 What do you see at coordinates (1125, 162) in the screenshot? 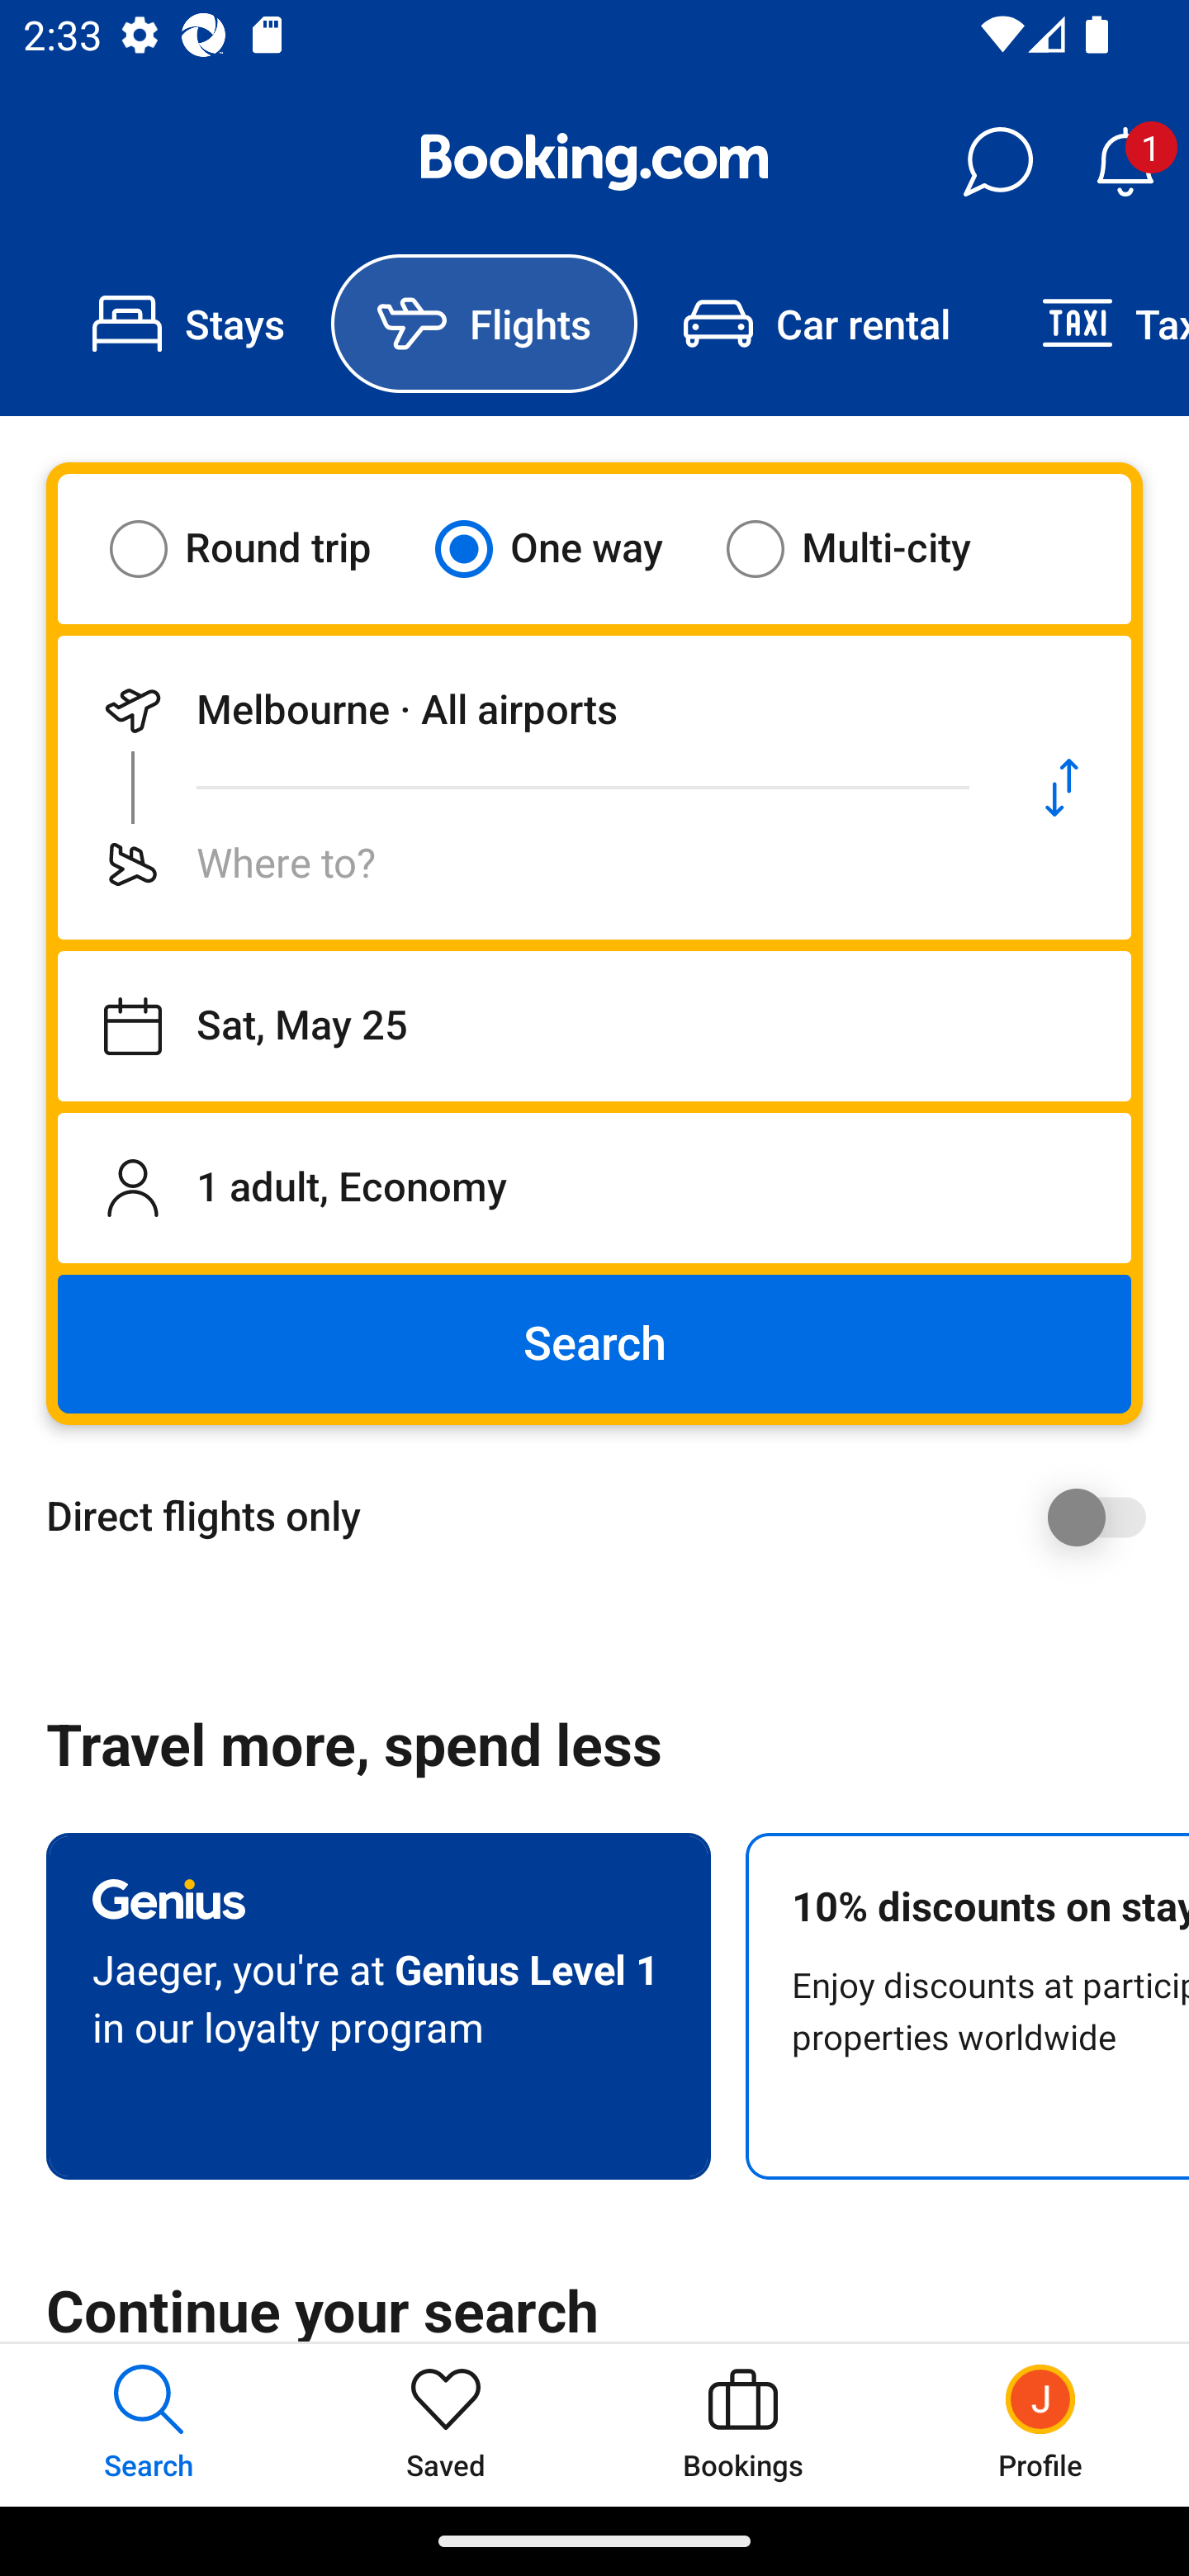
I see `Notifications` at bounding box center [1125, 162].